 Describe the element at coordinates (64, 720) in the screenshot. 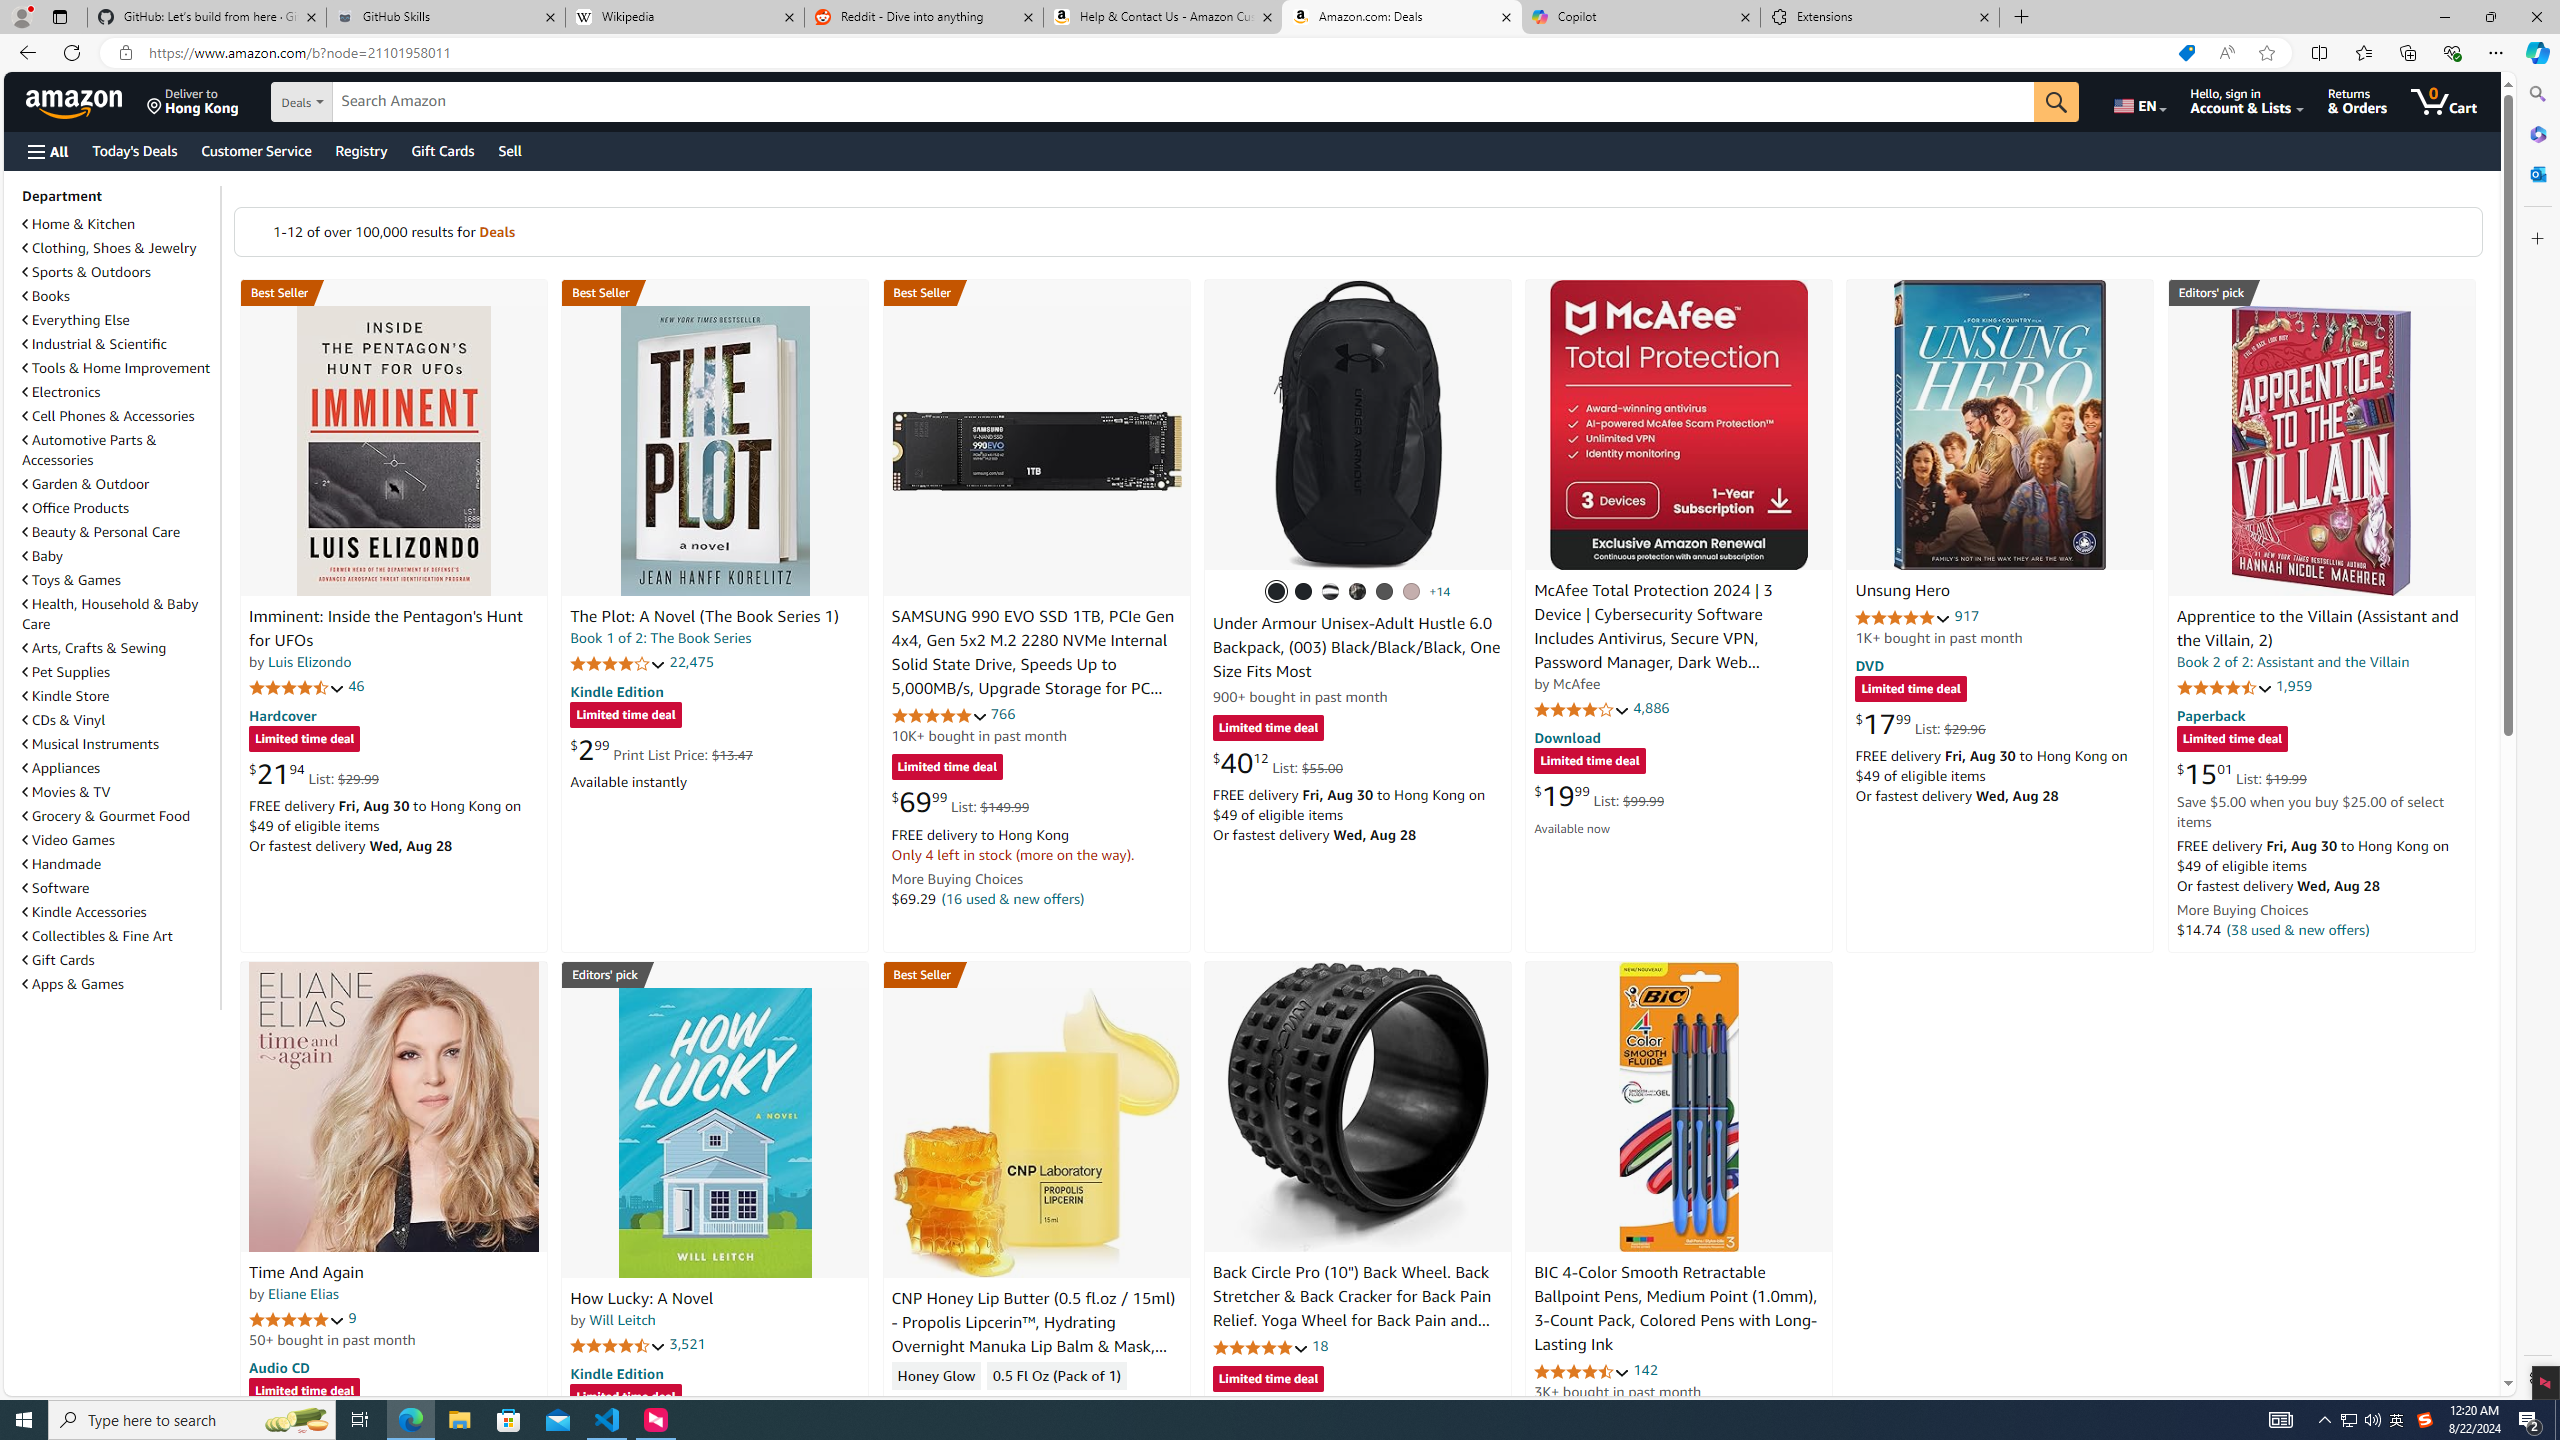

I see `CDs & Vinyl` at that location.